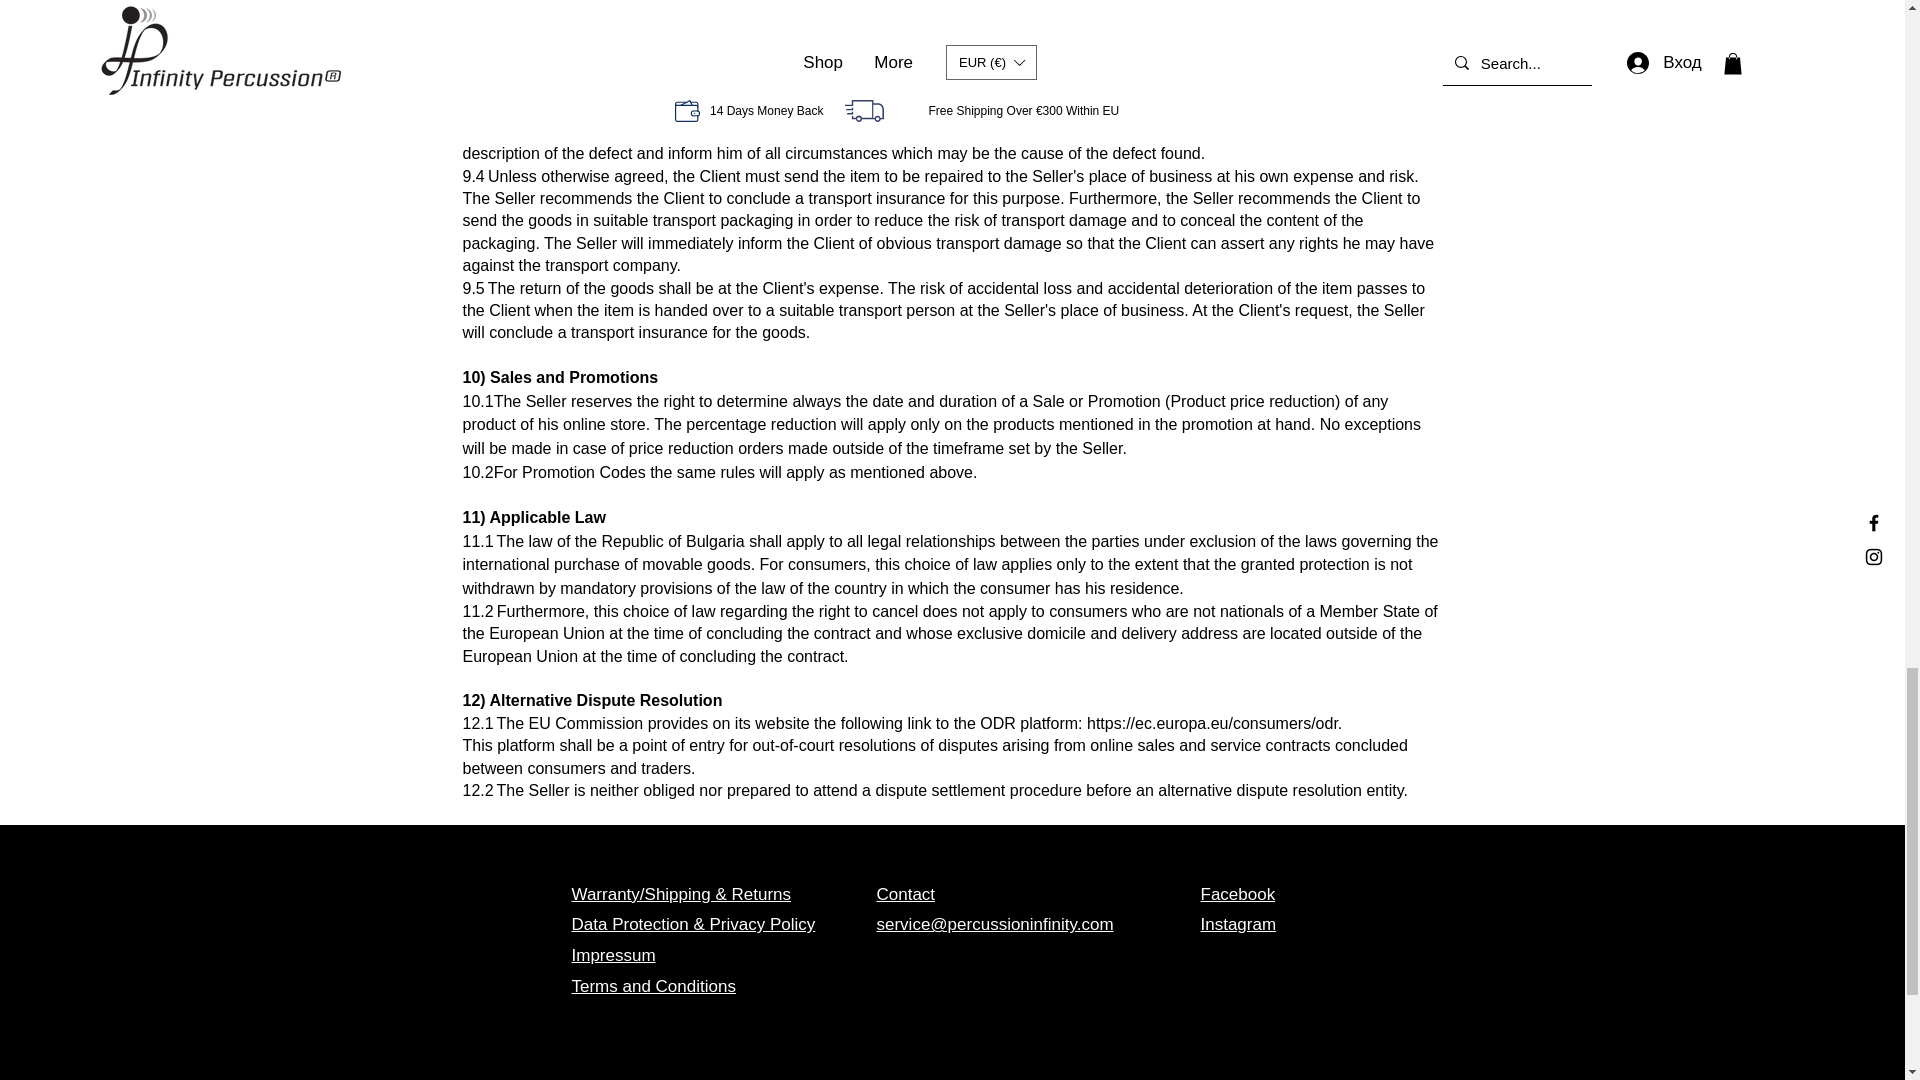 This screenshot has height=1080, width=1920. I want to click on Terms and Conditions, so click(654, 986).